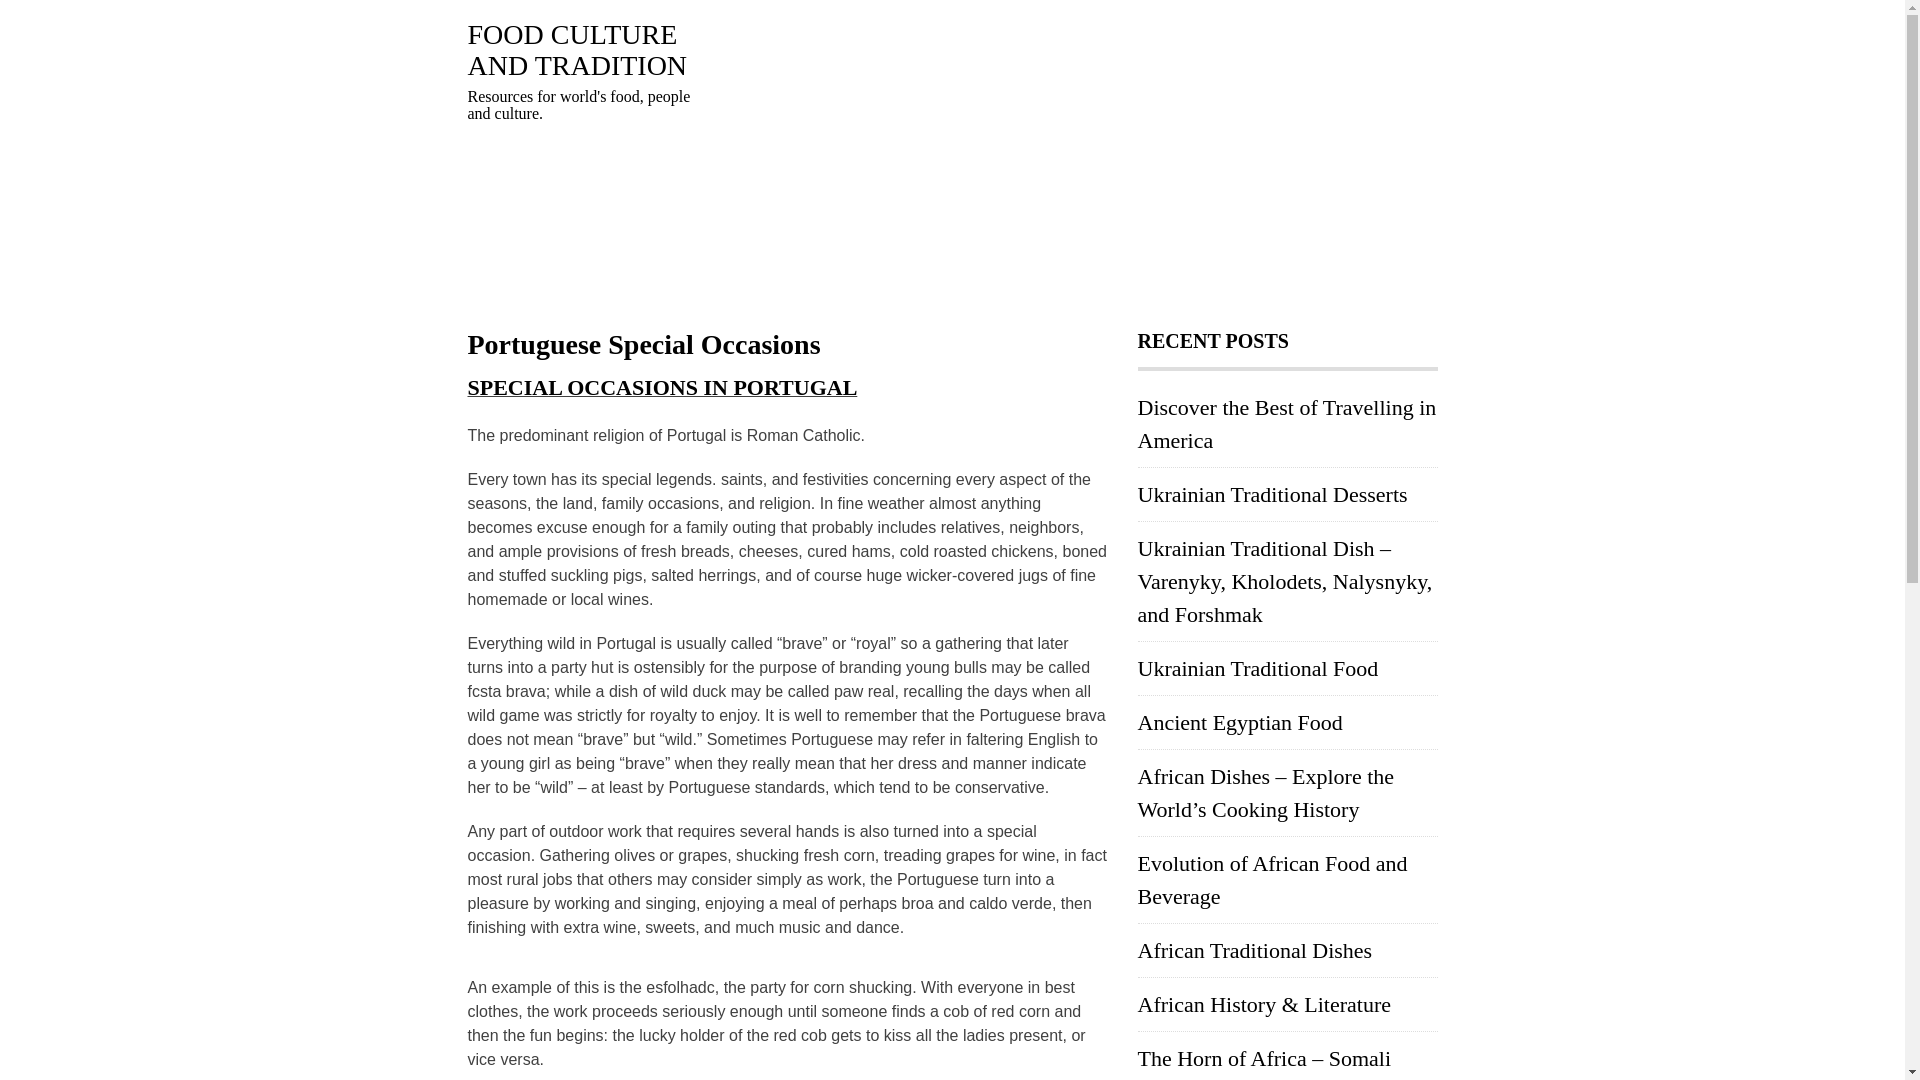 This screenshot has height=1080, width=1920. Describe the element at coordinates (1272, 494) in the screenshot. I see `Ukrainian Traditional Desserts` at that location.